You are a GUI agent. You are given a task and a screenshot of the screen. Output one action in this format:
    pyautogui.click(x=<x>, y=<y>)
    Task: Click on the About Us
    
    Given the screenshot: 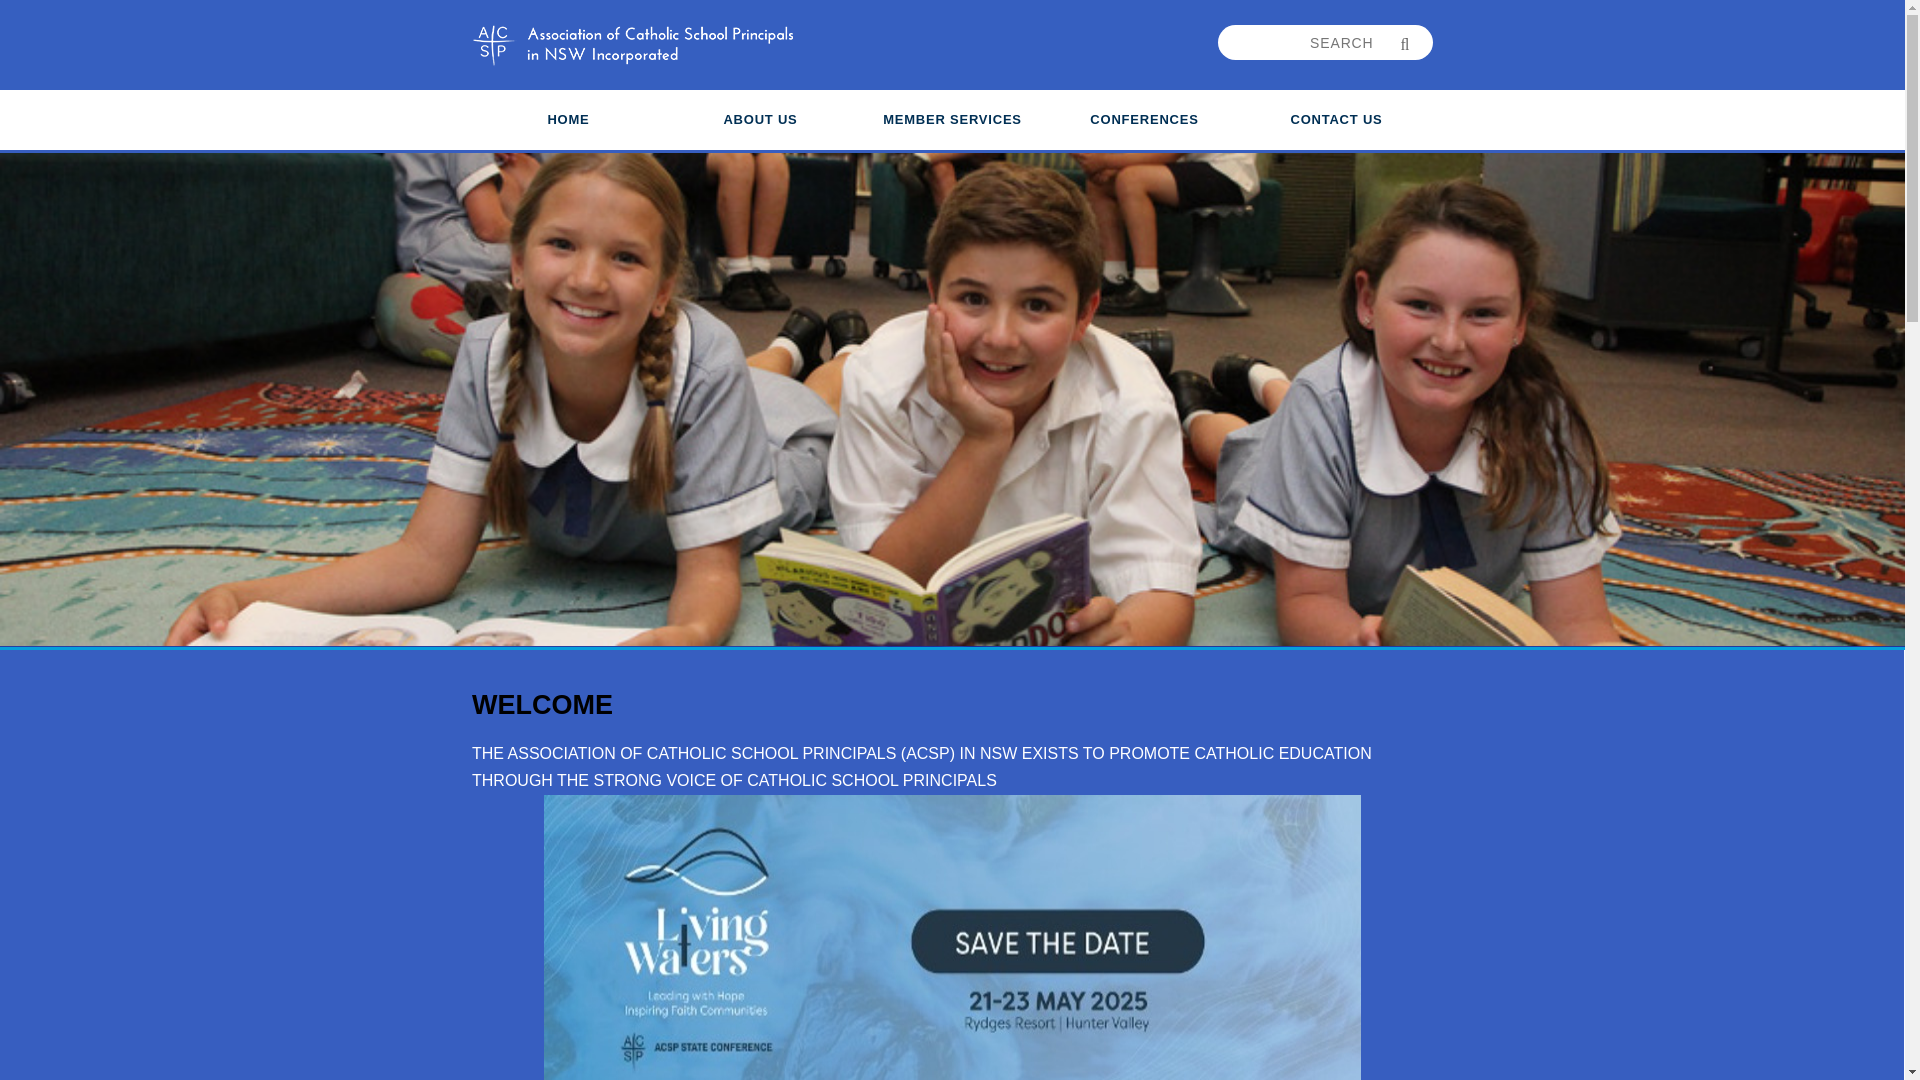 What is the action you would take?
    pyautogui.click(x=760, y=120)
    